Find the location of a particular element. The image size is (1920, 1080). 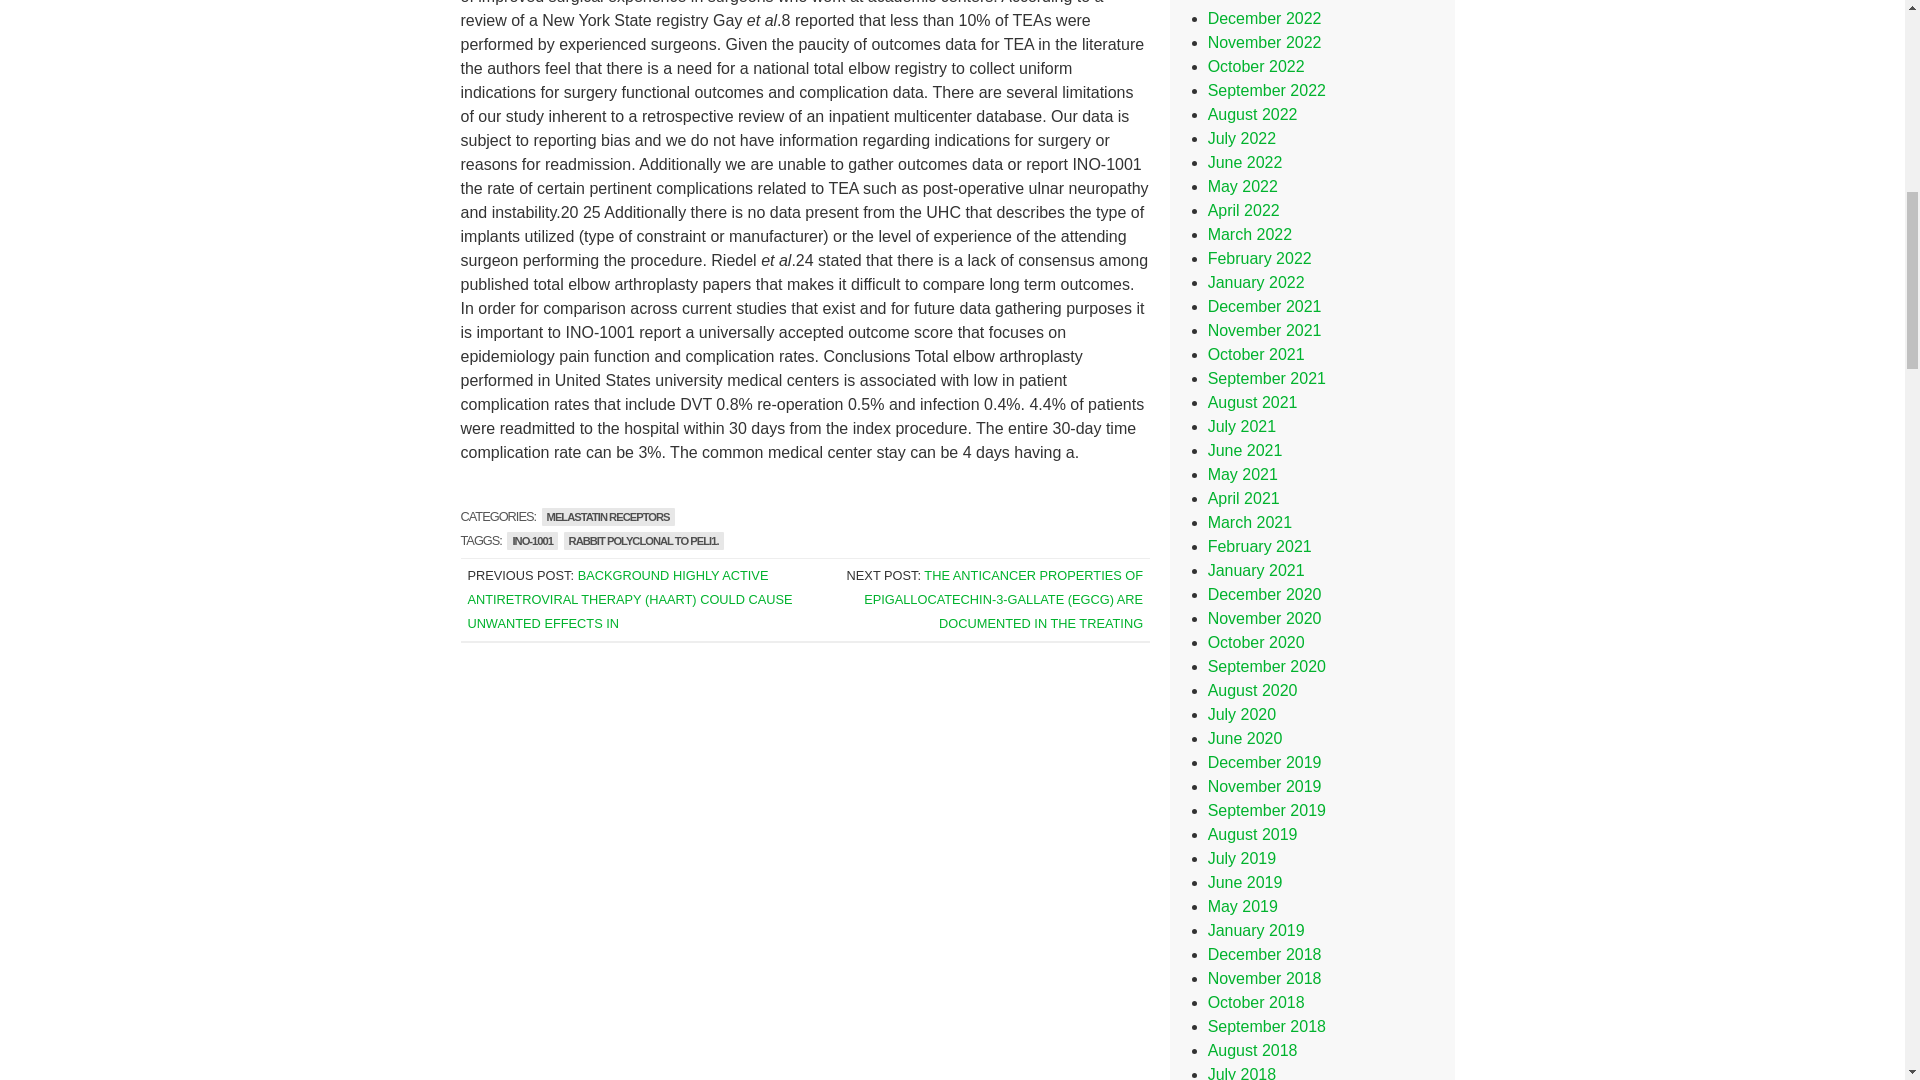

September 2022 is located at coordinates (1266, 90).